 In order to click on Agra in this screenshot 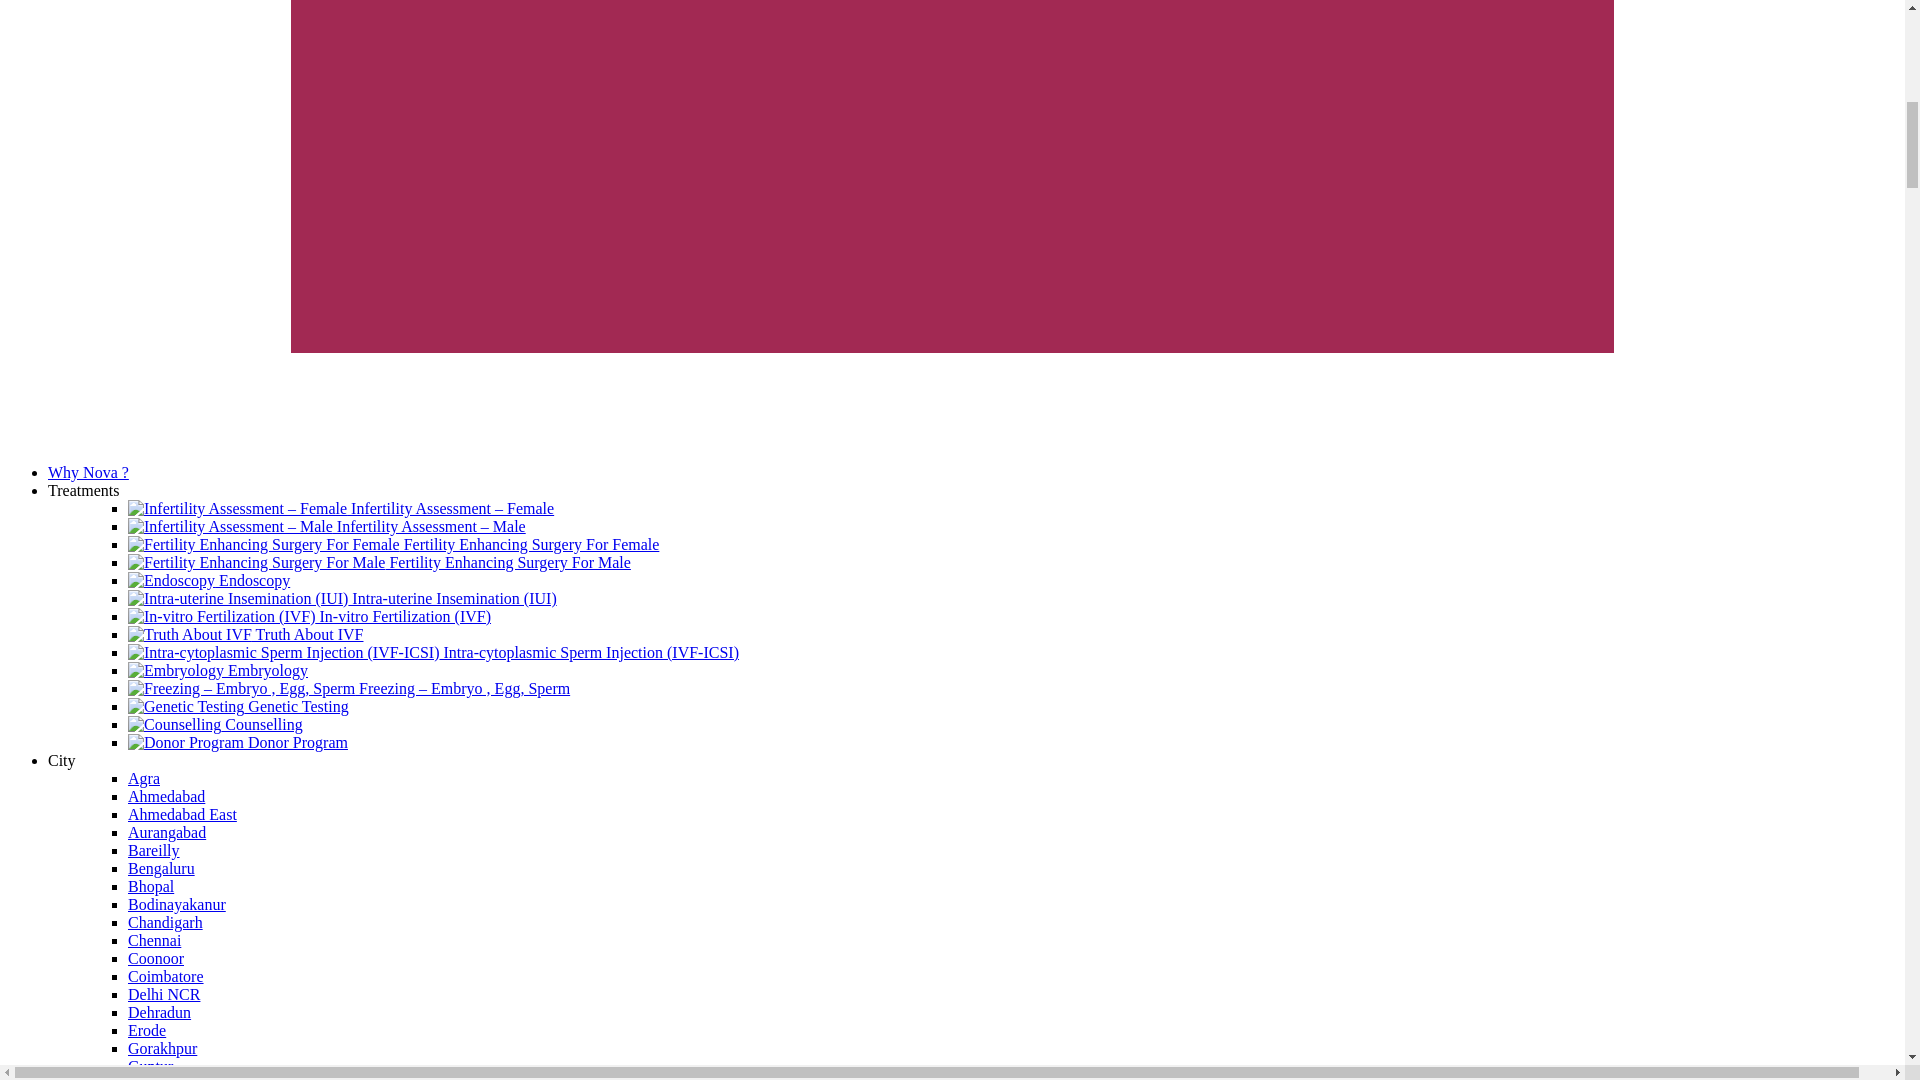, I will do `click(144, 778)`.